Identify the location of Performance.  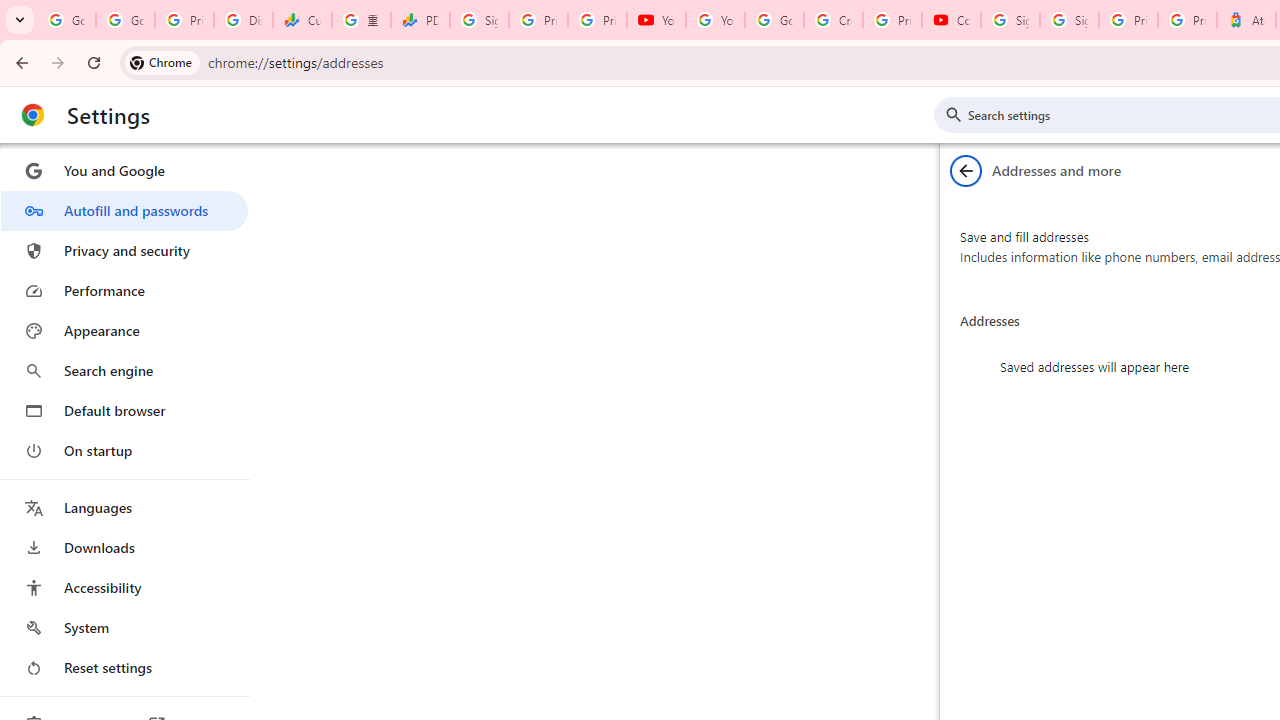
(124, 290).